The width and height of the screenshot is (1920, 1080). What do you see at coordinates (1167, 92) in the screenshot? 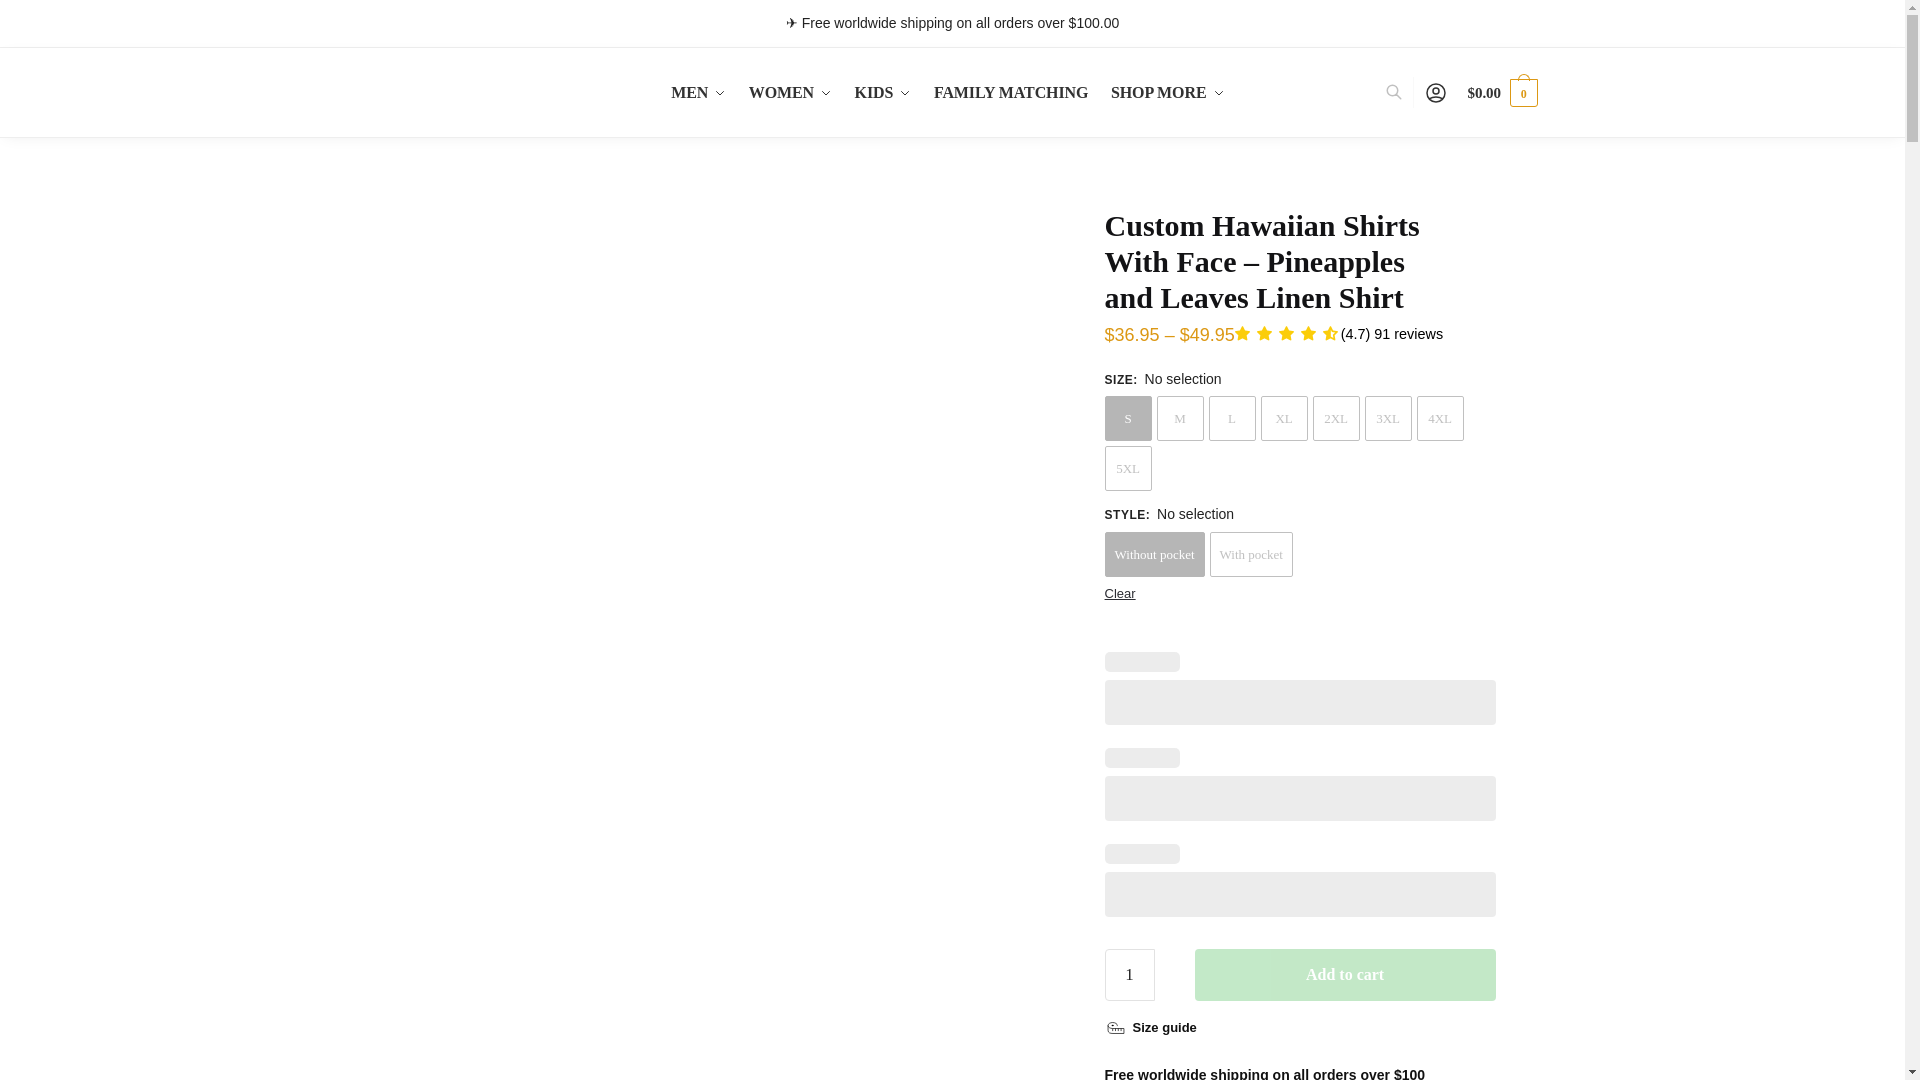
I see `SHOP MORE` at bounding box center [1167, 92].